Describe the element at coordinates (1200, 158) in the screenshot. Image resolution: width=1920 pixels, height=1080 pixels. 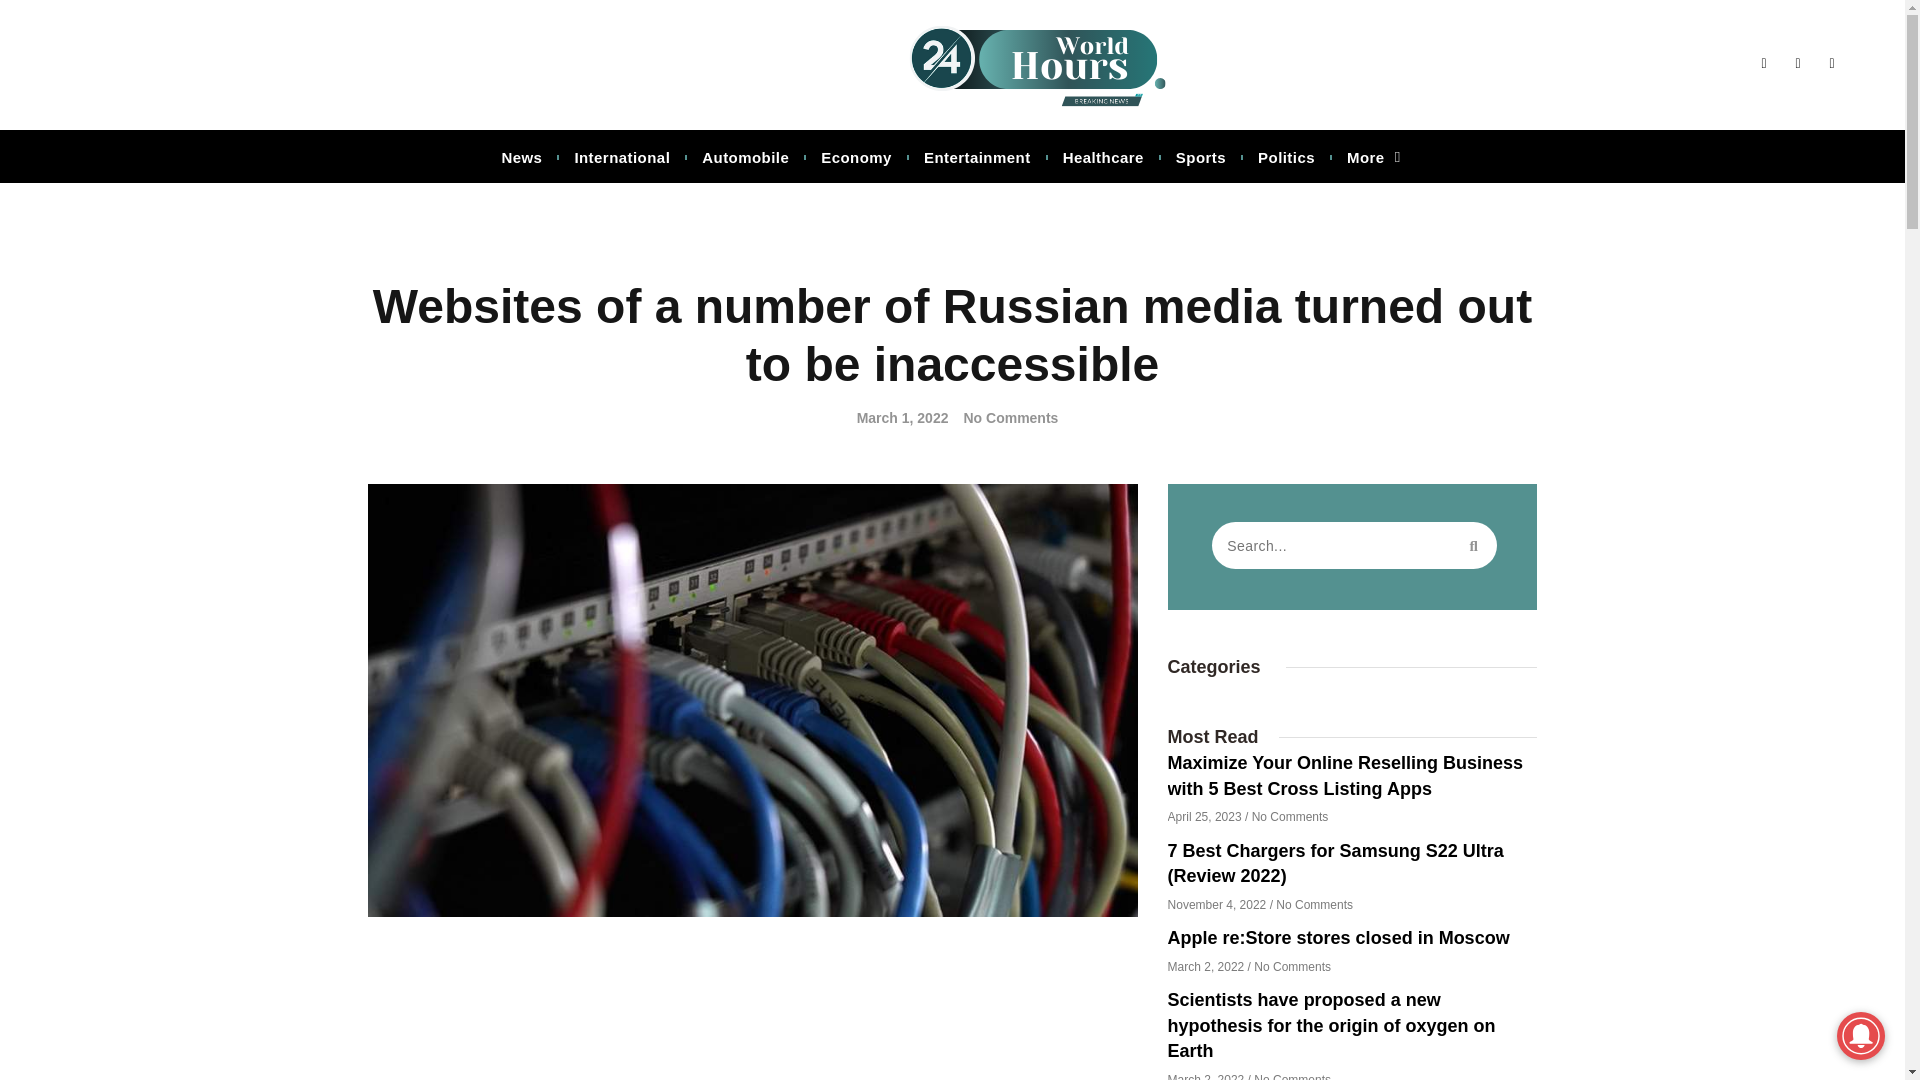
I see `Sports` at that location.